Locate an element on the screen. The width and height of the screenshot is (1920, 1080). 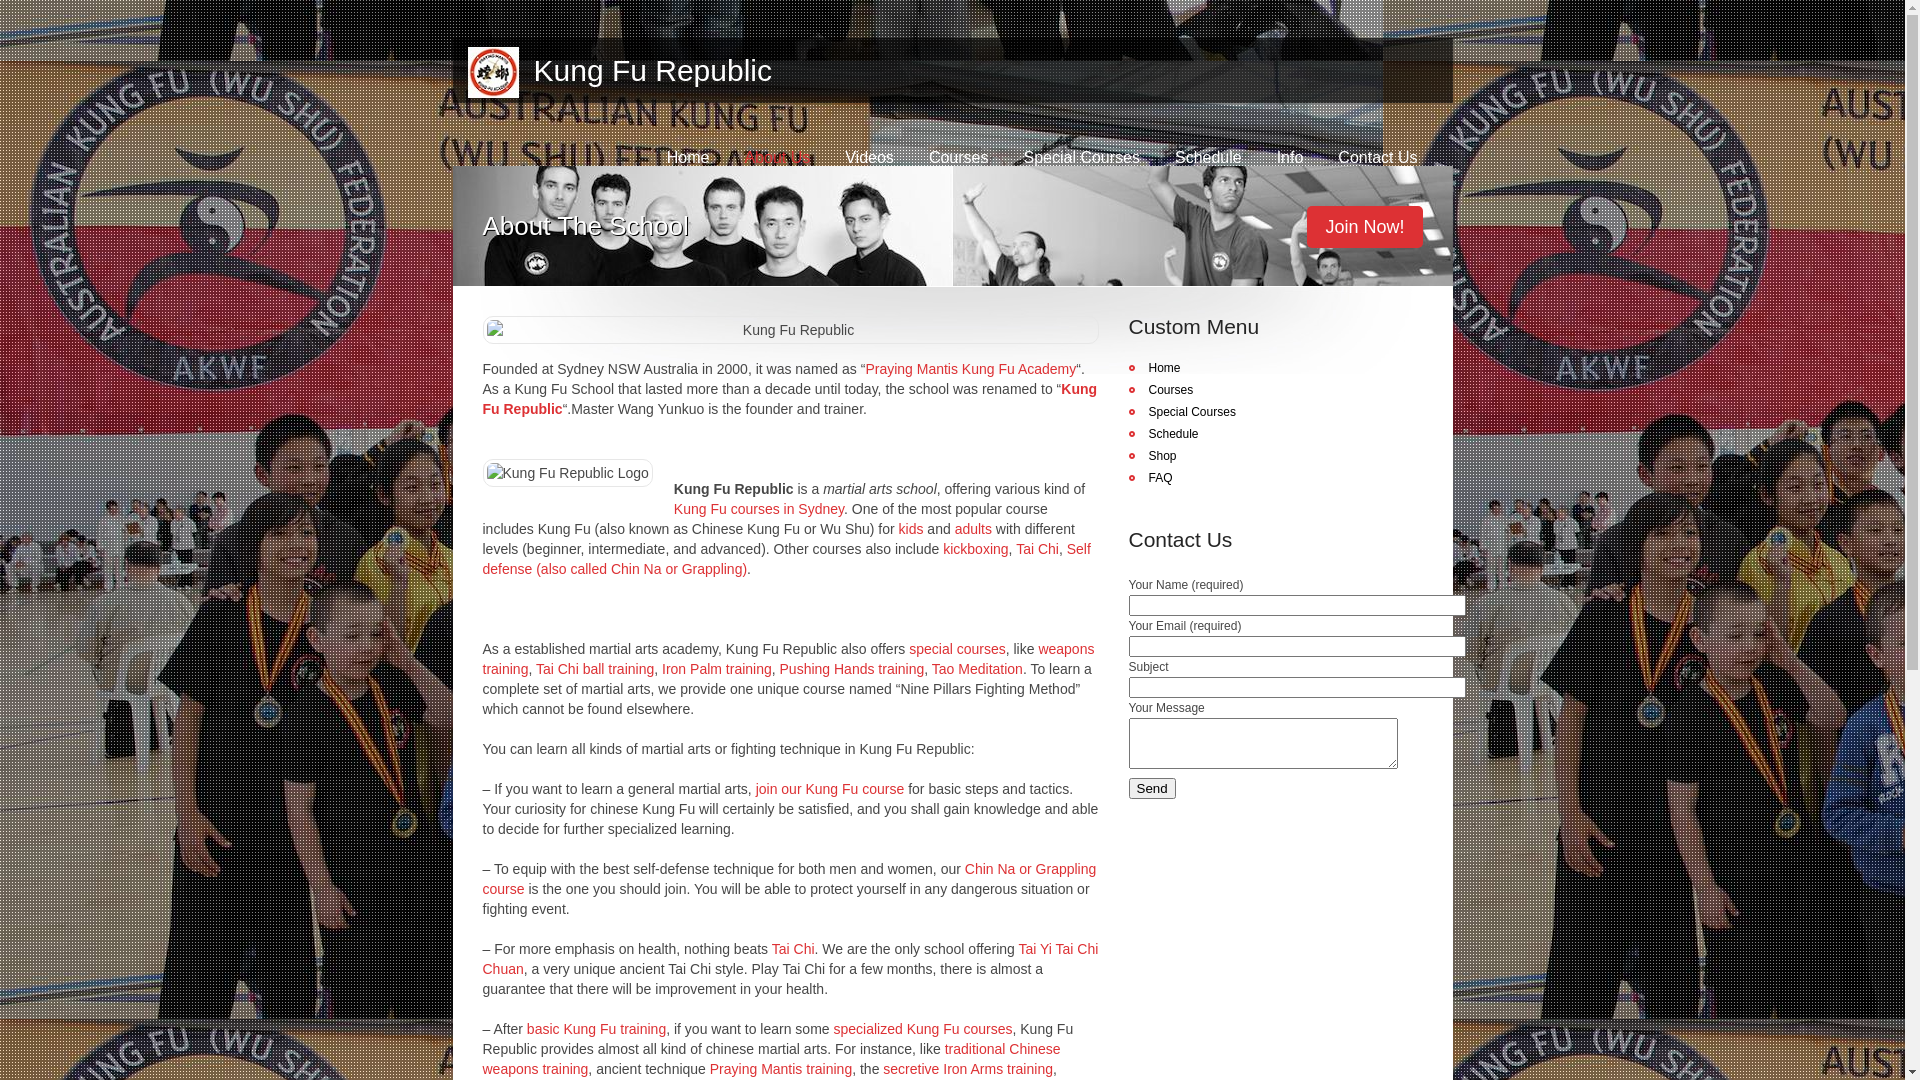
Courses is located at coordinates (959, 158).